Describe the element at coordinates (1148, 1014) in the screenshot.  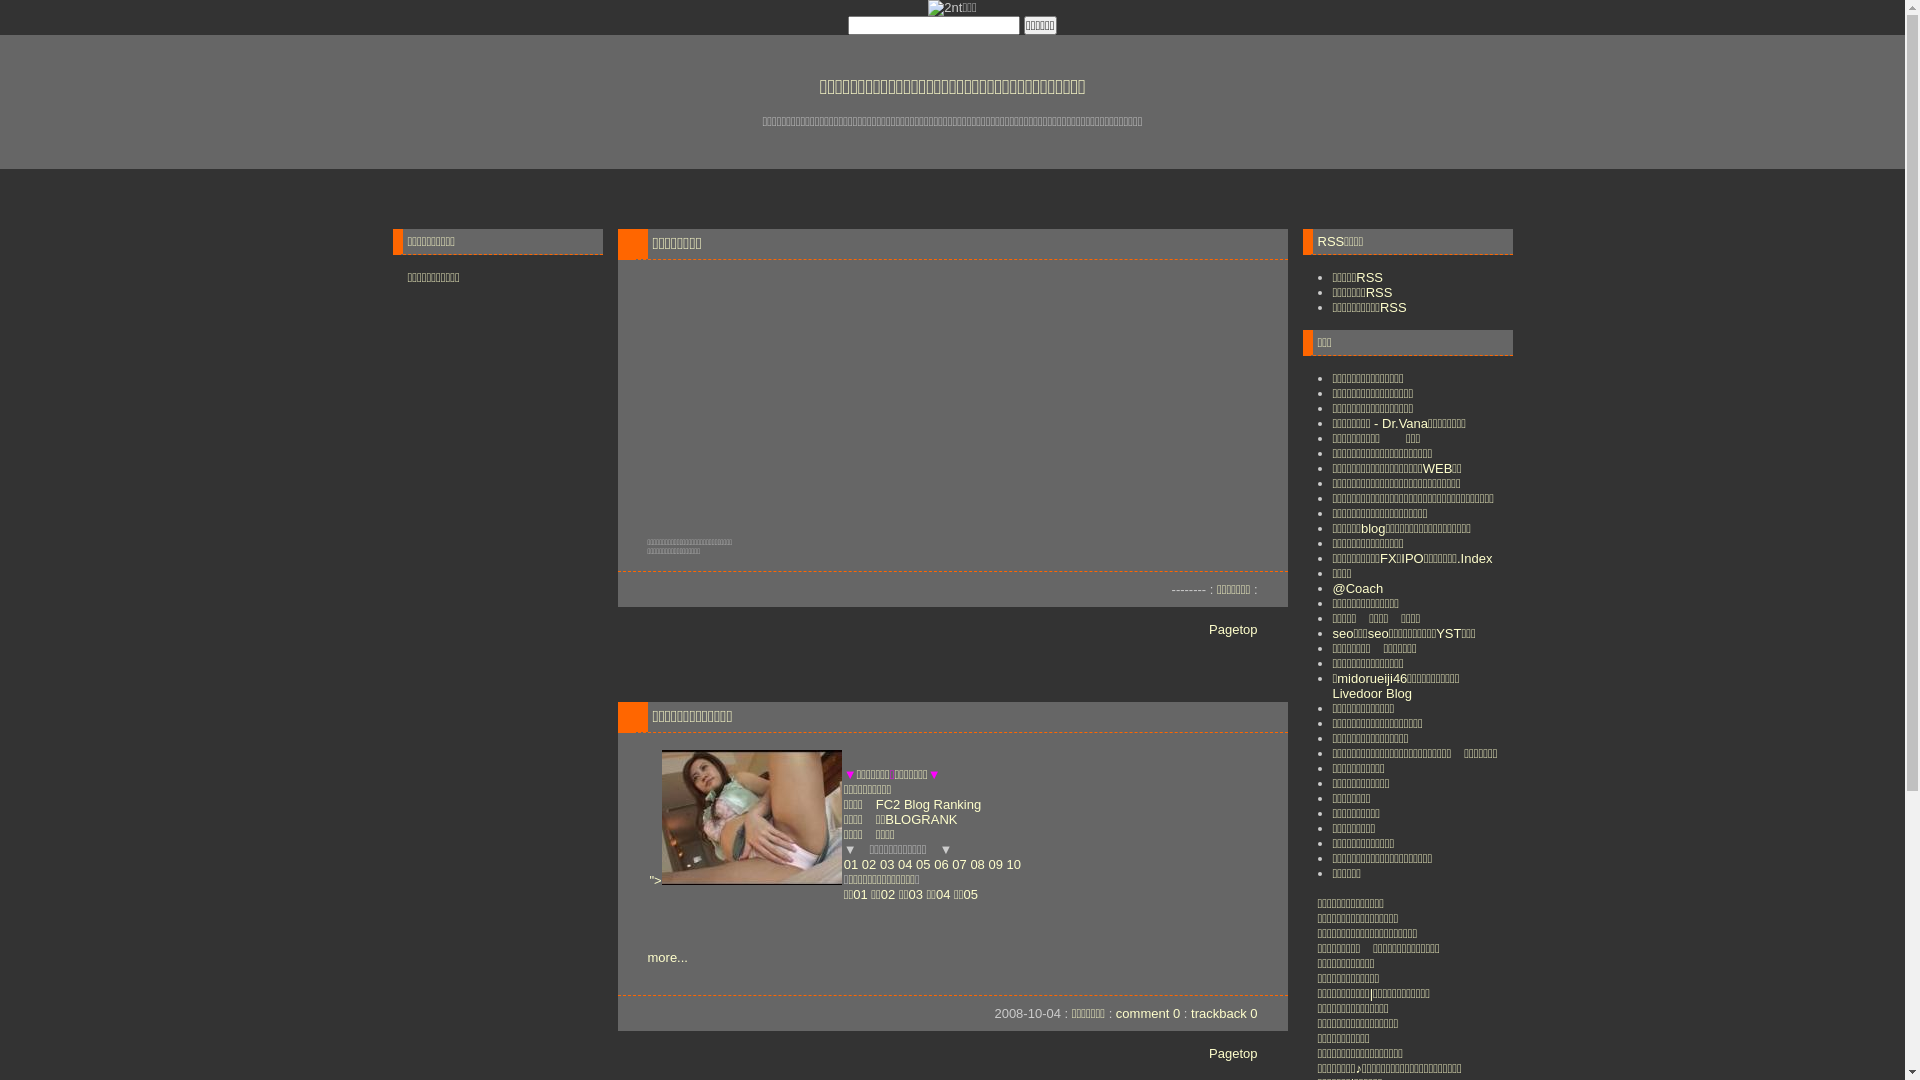
I see `comment 0` at that location.